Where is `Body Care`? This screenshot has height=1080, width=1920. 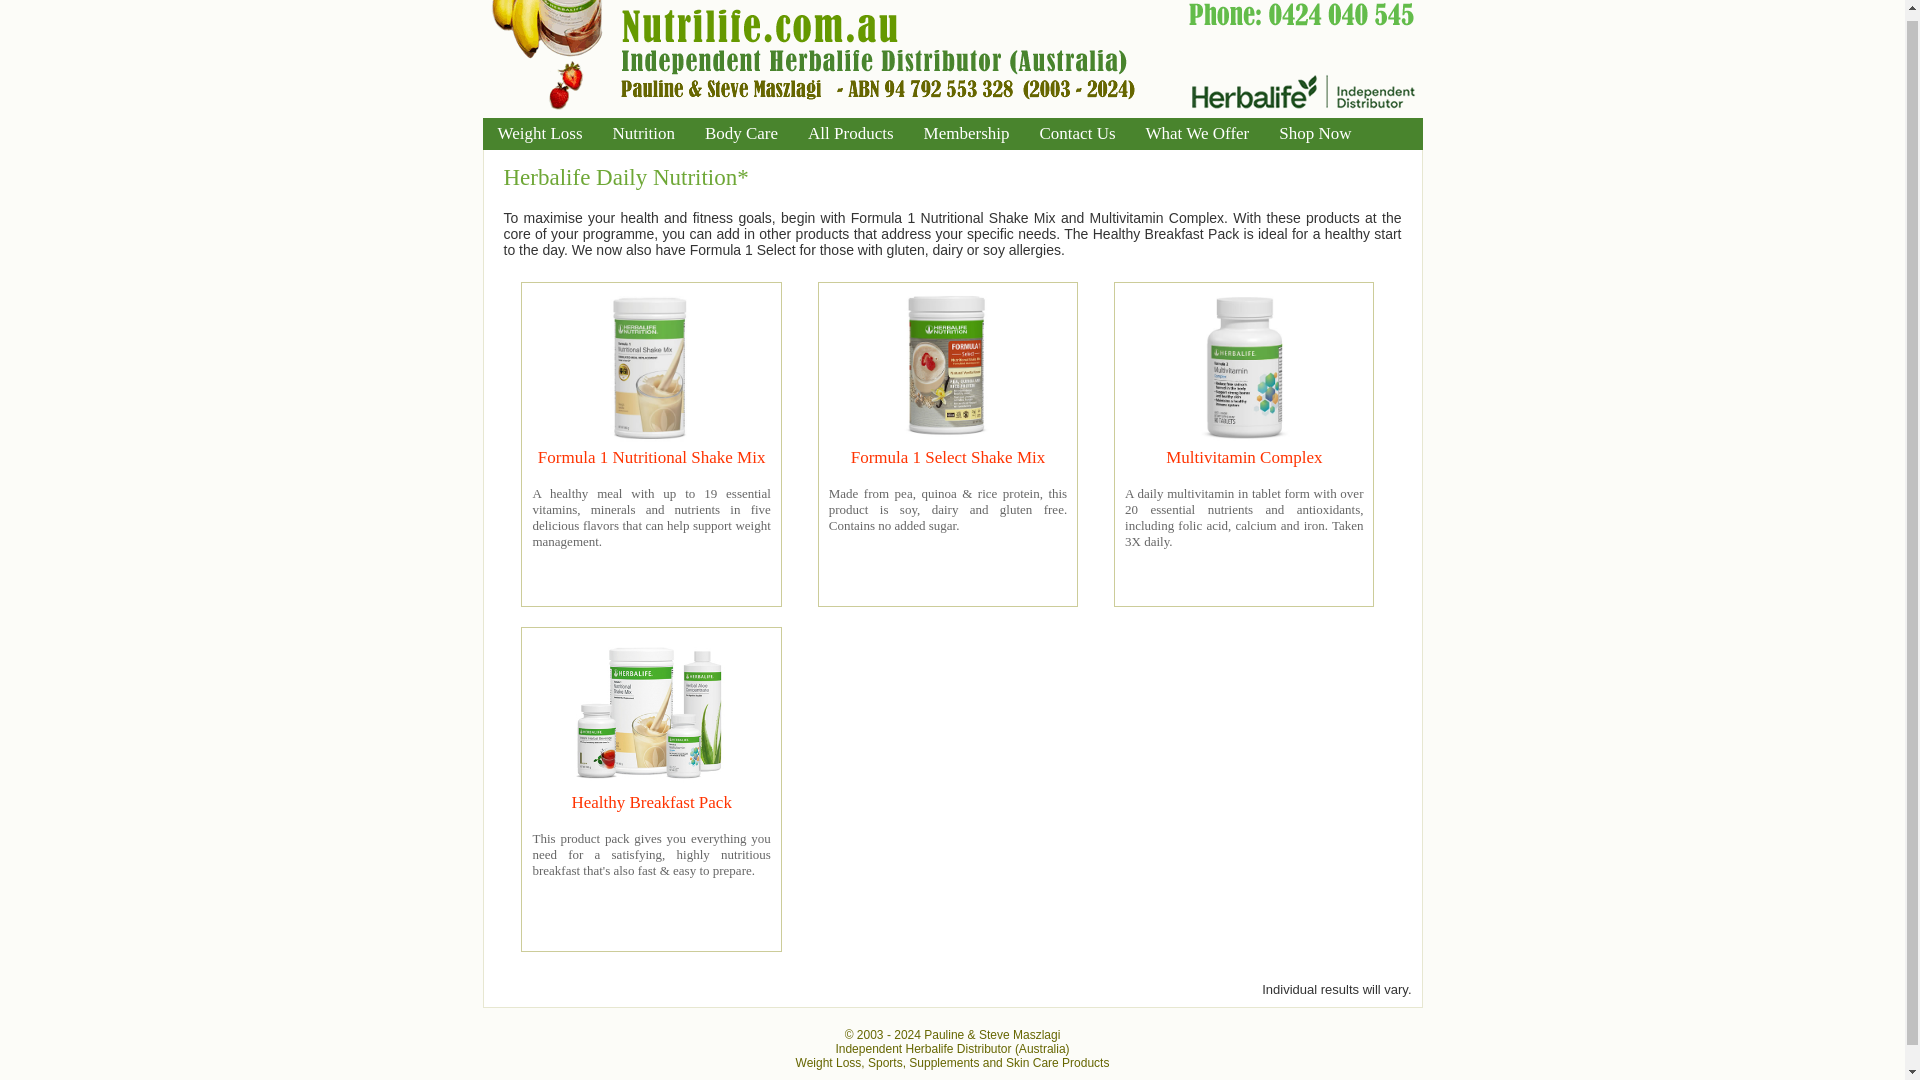 Body Care is located at coordinates (740, 134).